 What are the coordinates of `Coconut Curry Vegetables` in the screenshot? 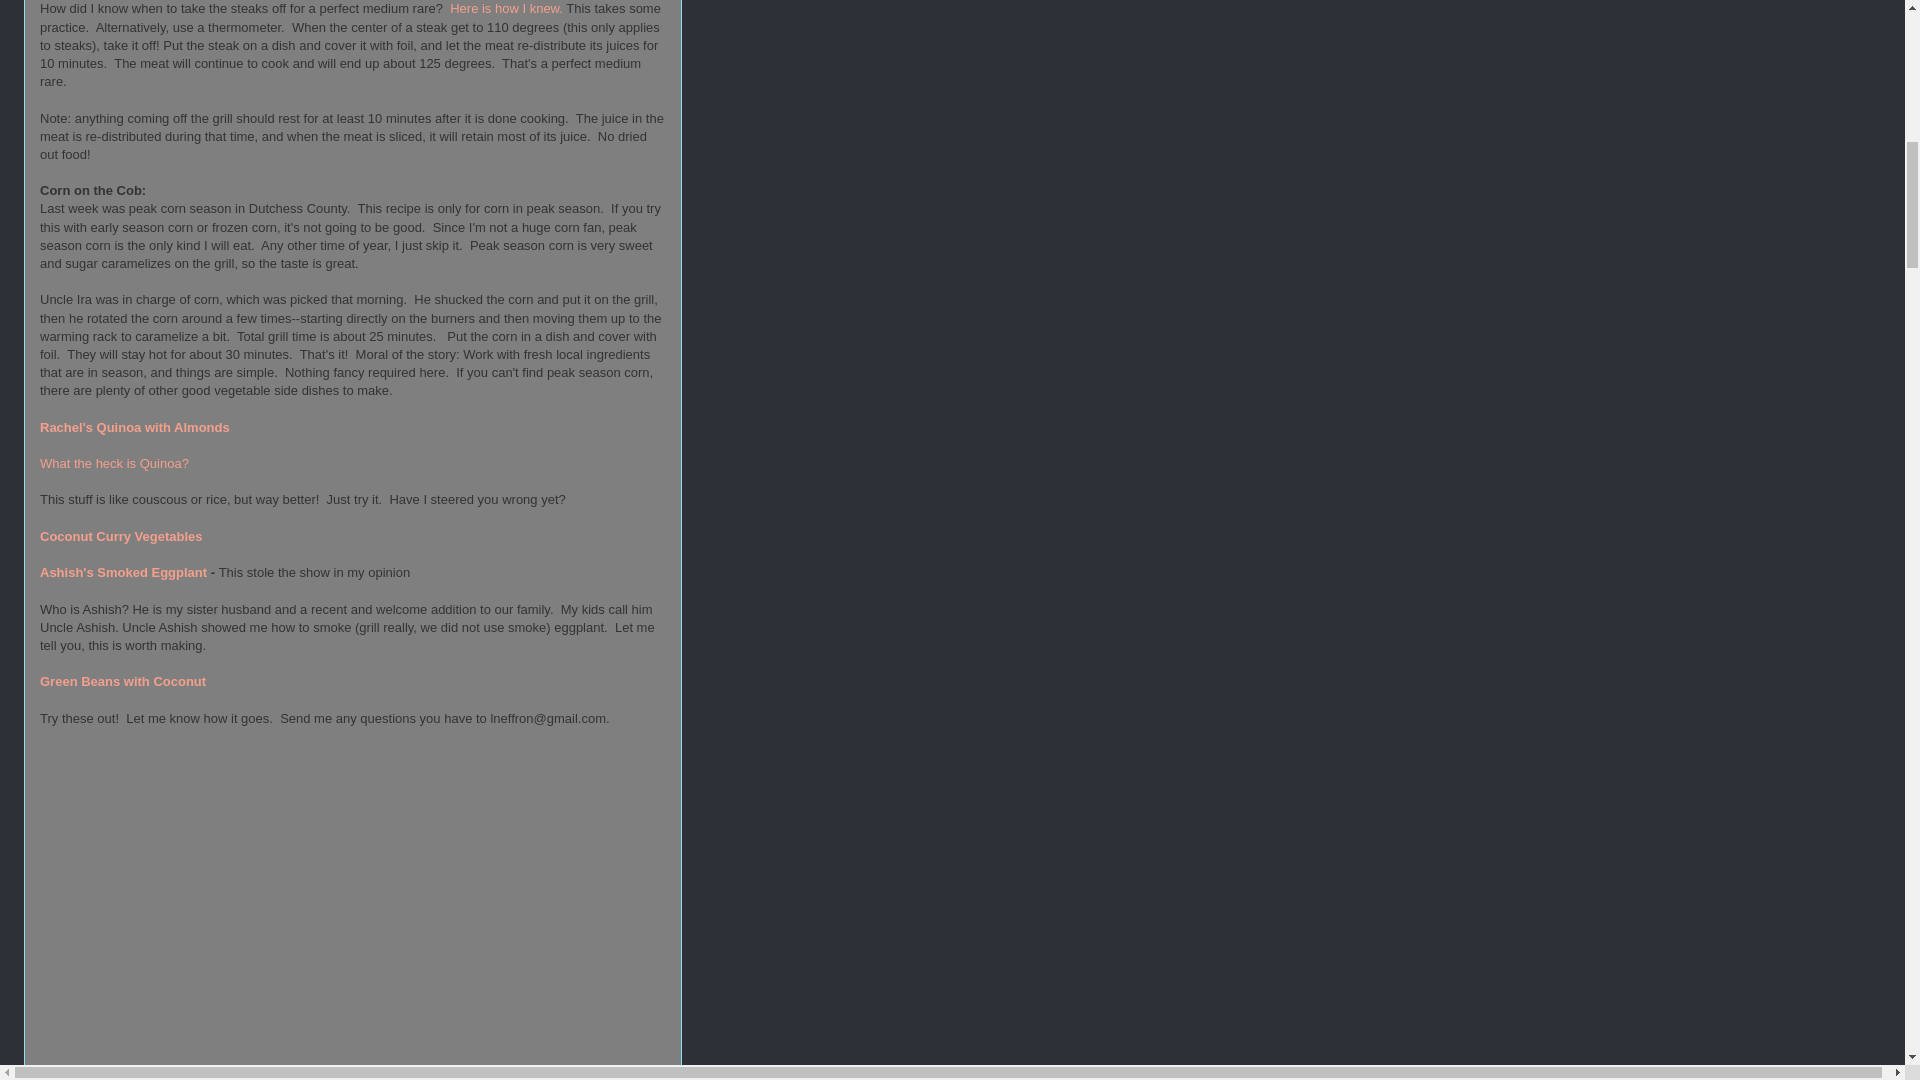 It's located at (122, 536).